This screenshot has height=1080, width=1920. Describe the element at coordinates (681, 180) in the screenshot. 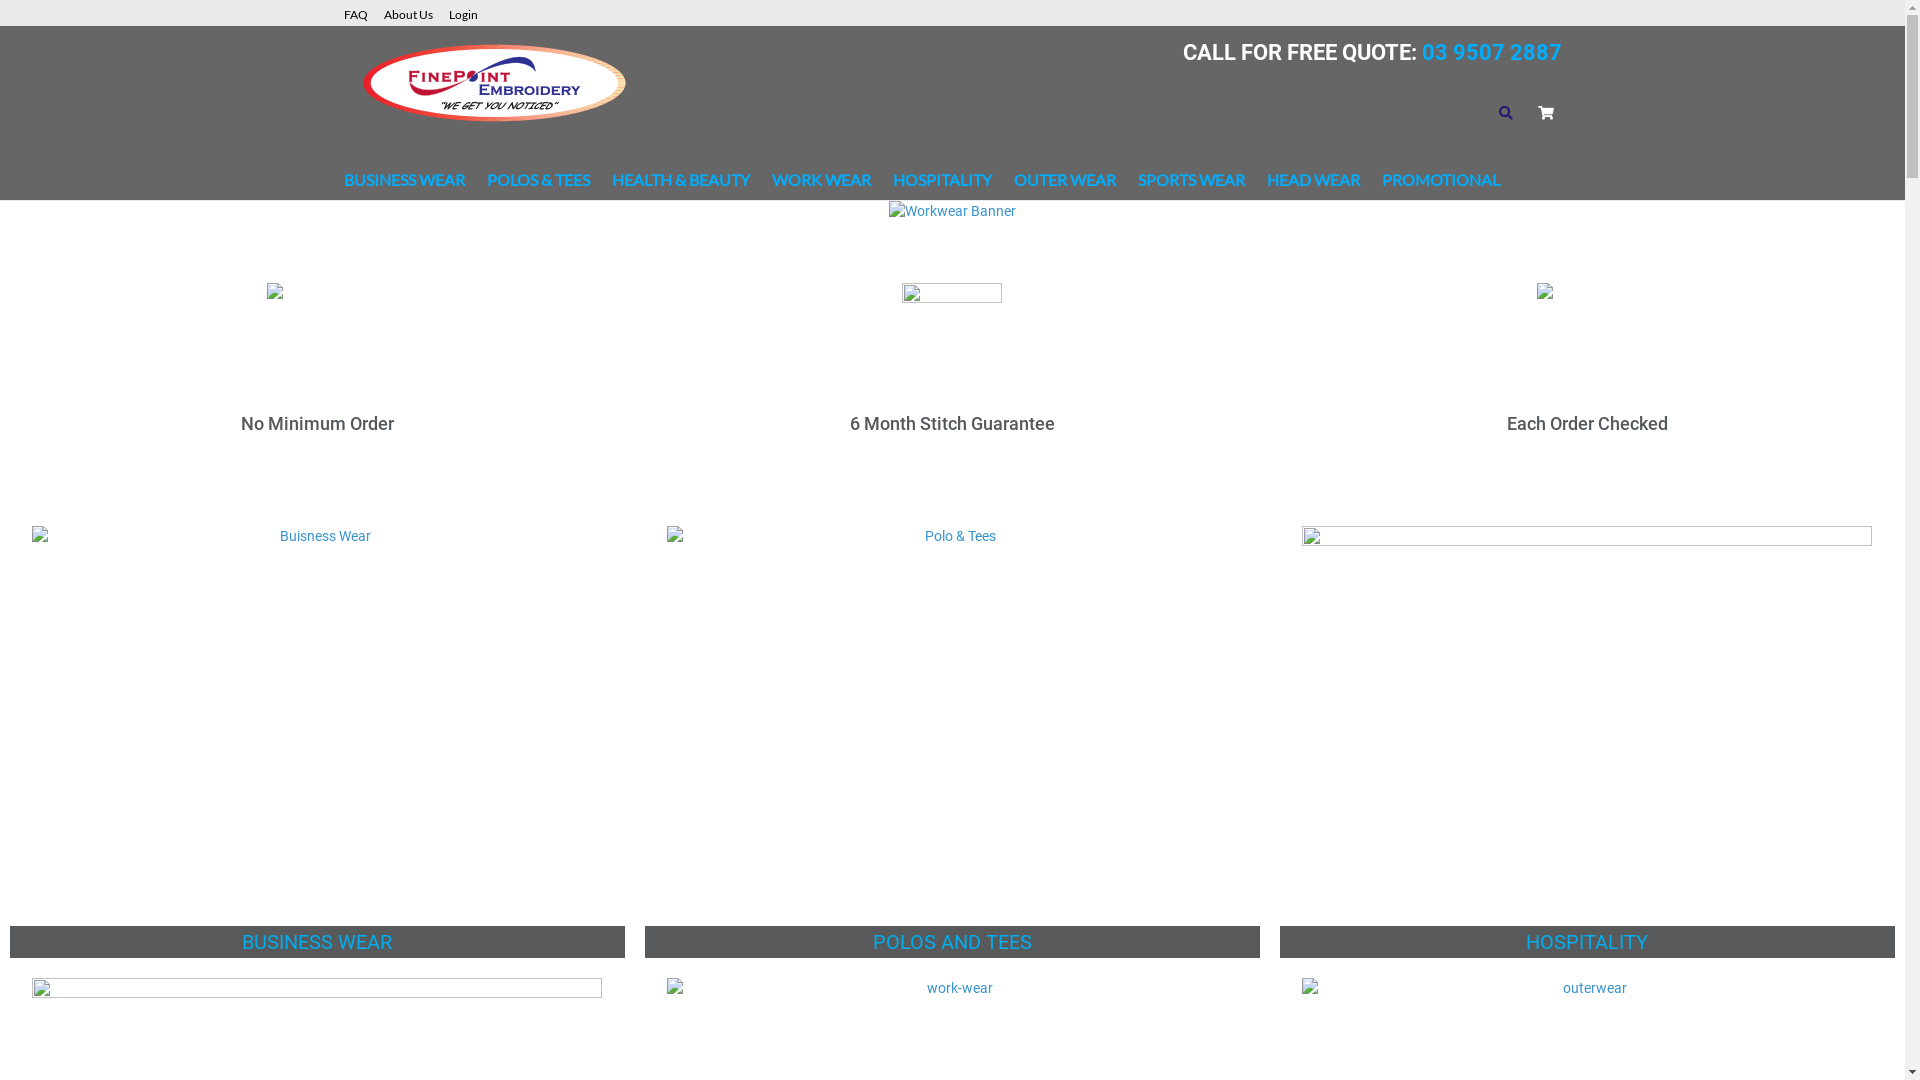

I see `HEALTH & BEAUTY` at that location.